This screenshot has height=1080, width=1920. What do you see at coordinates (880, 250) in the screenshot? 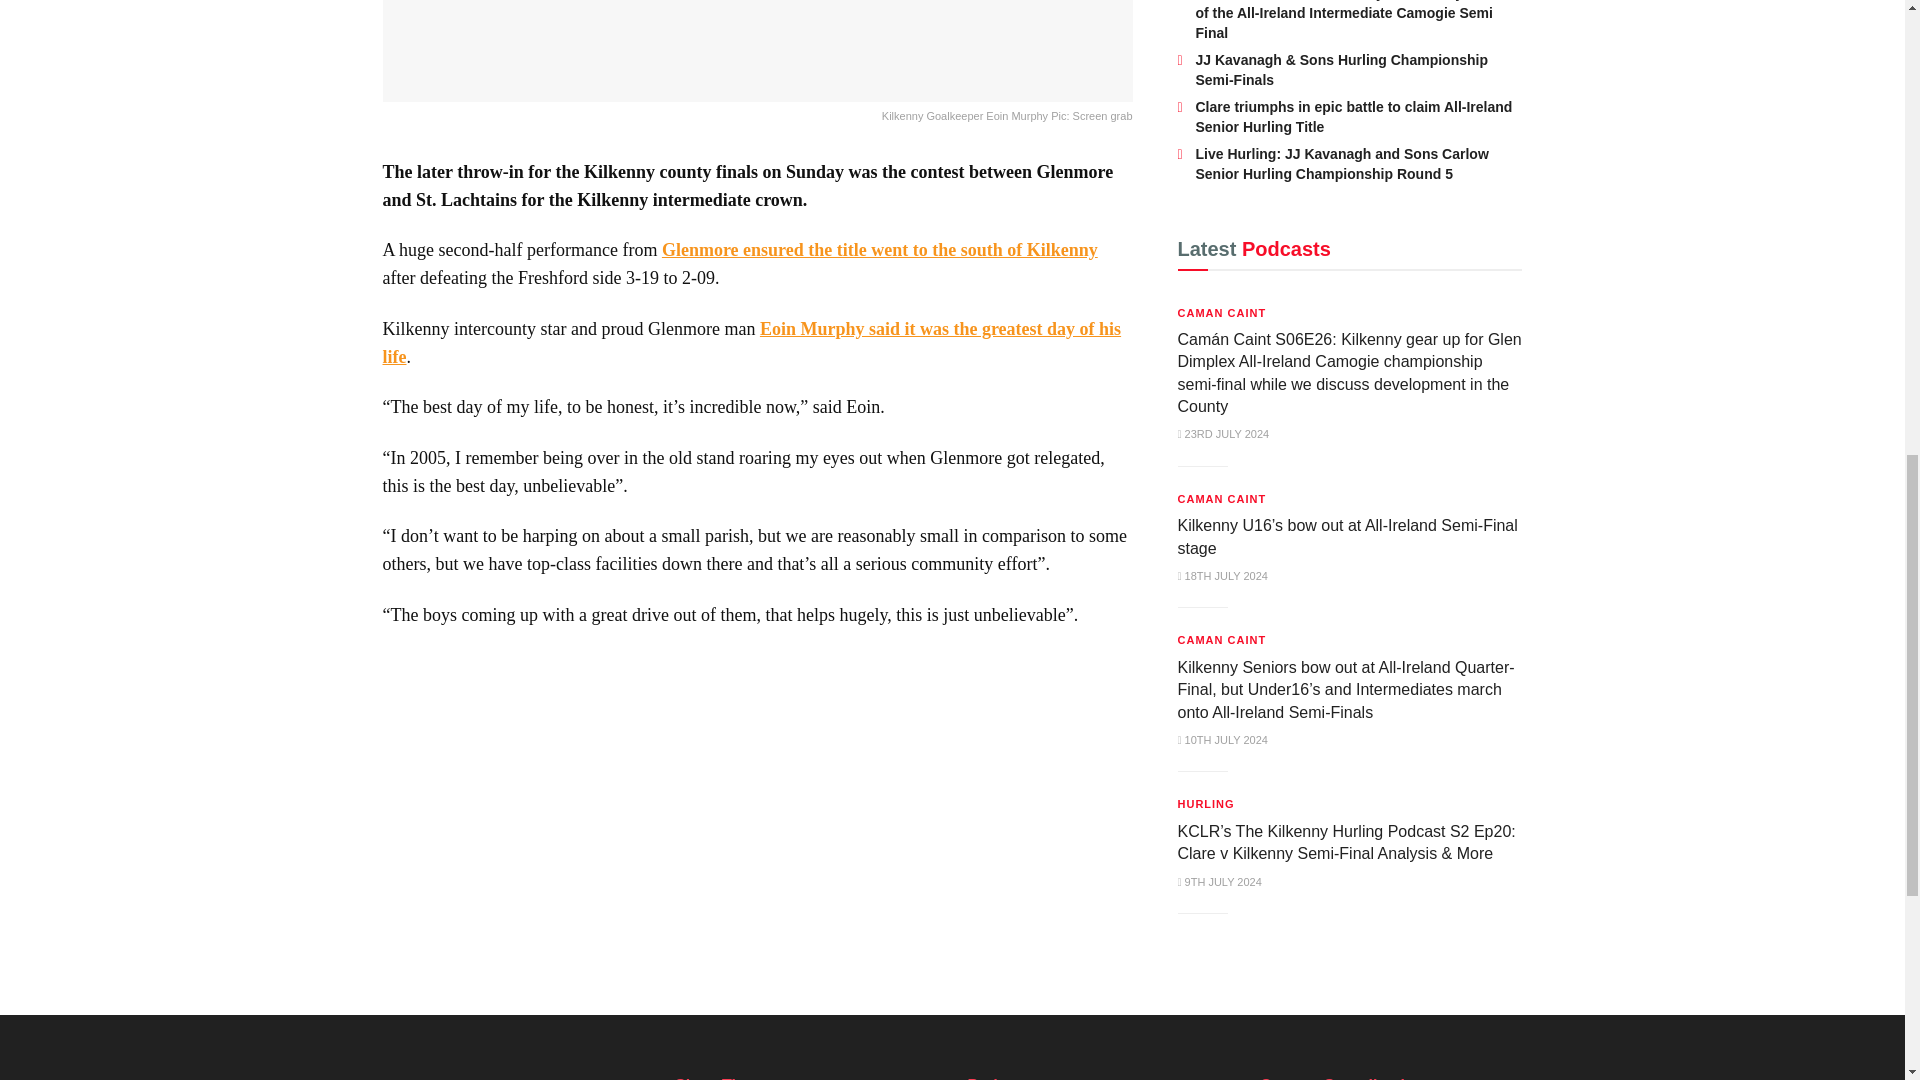
I see `Glenmore ensured the title went to the south of Kilkenny` at bounding box center [880, 250].